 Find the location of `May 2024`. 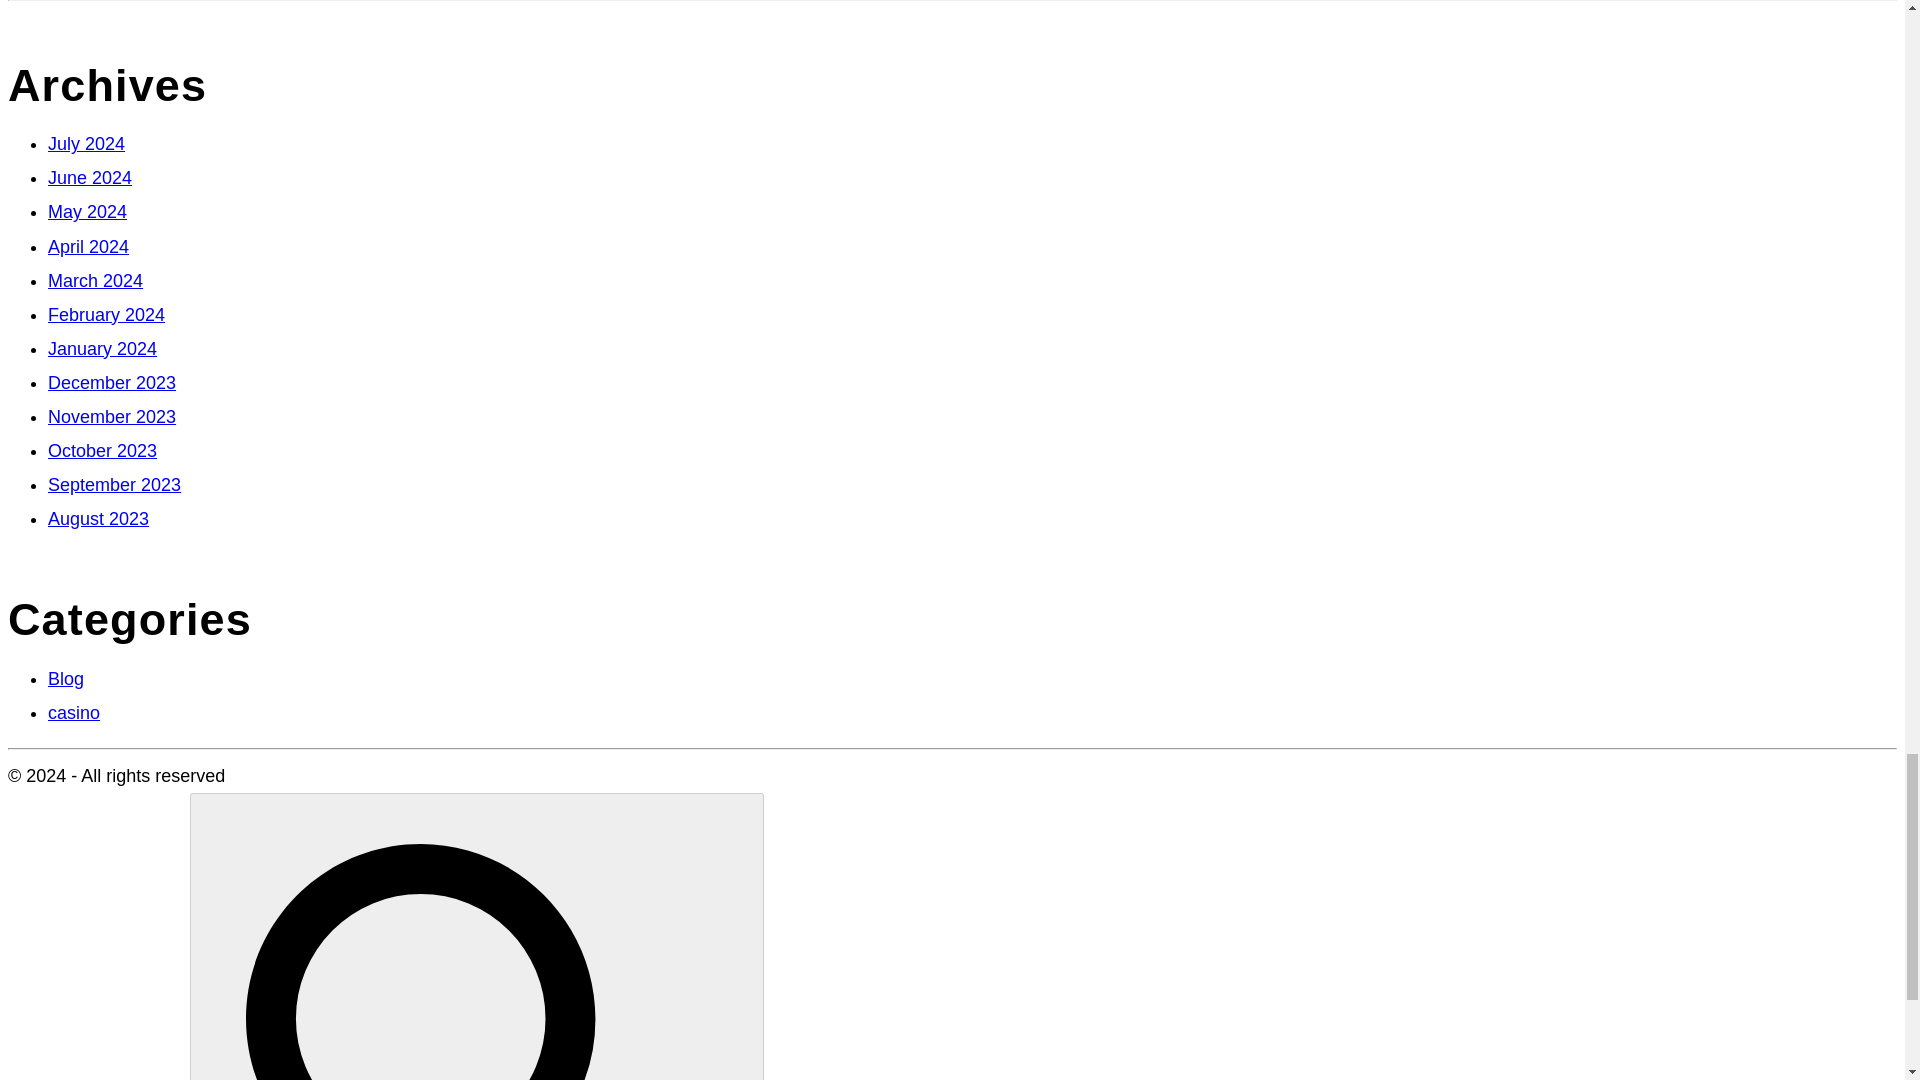

May 2024 is located at coordinates (87, 212).